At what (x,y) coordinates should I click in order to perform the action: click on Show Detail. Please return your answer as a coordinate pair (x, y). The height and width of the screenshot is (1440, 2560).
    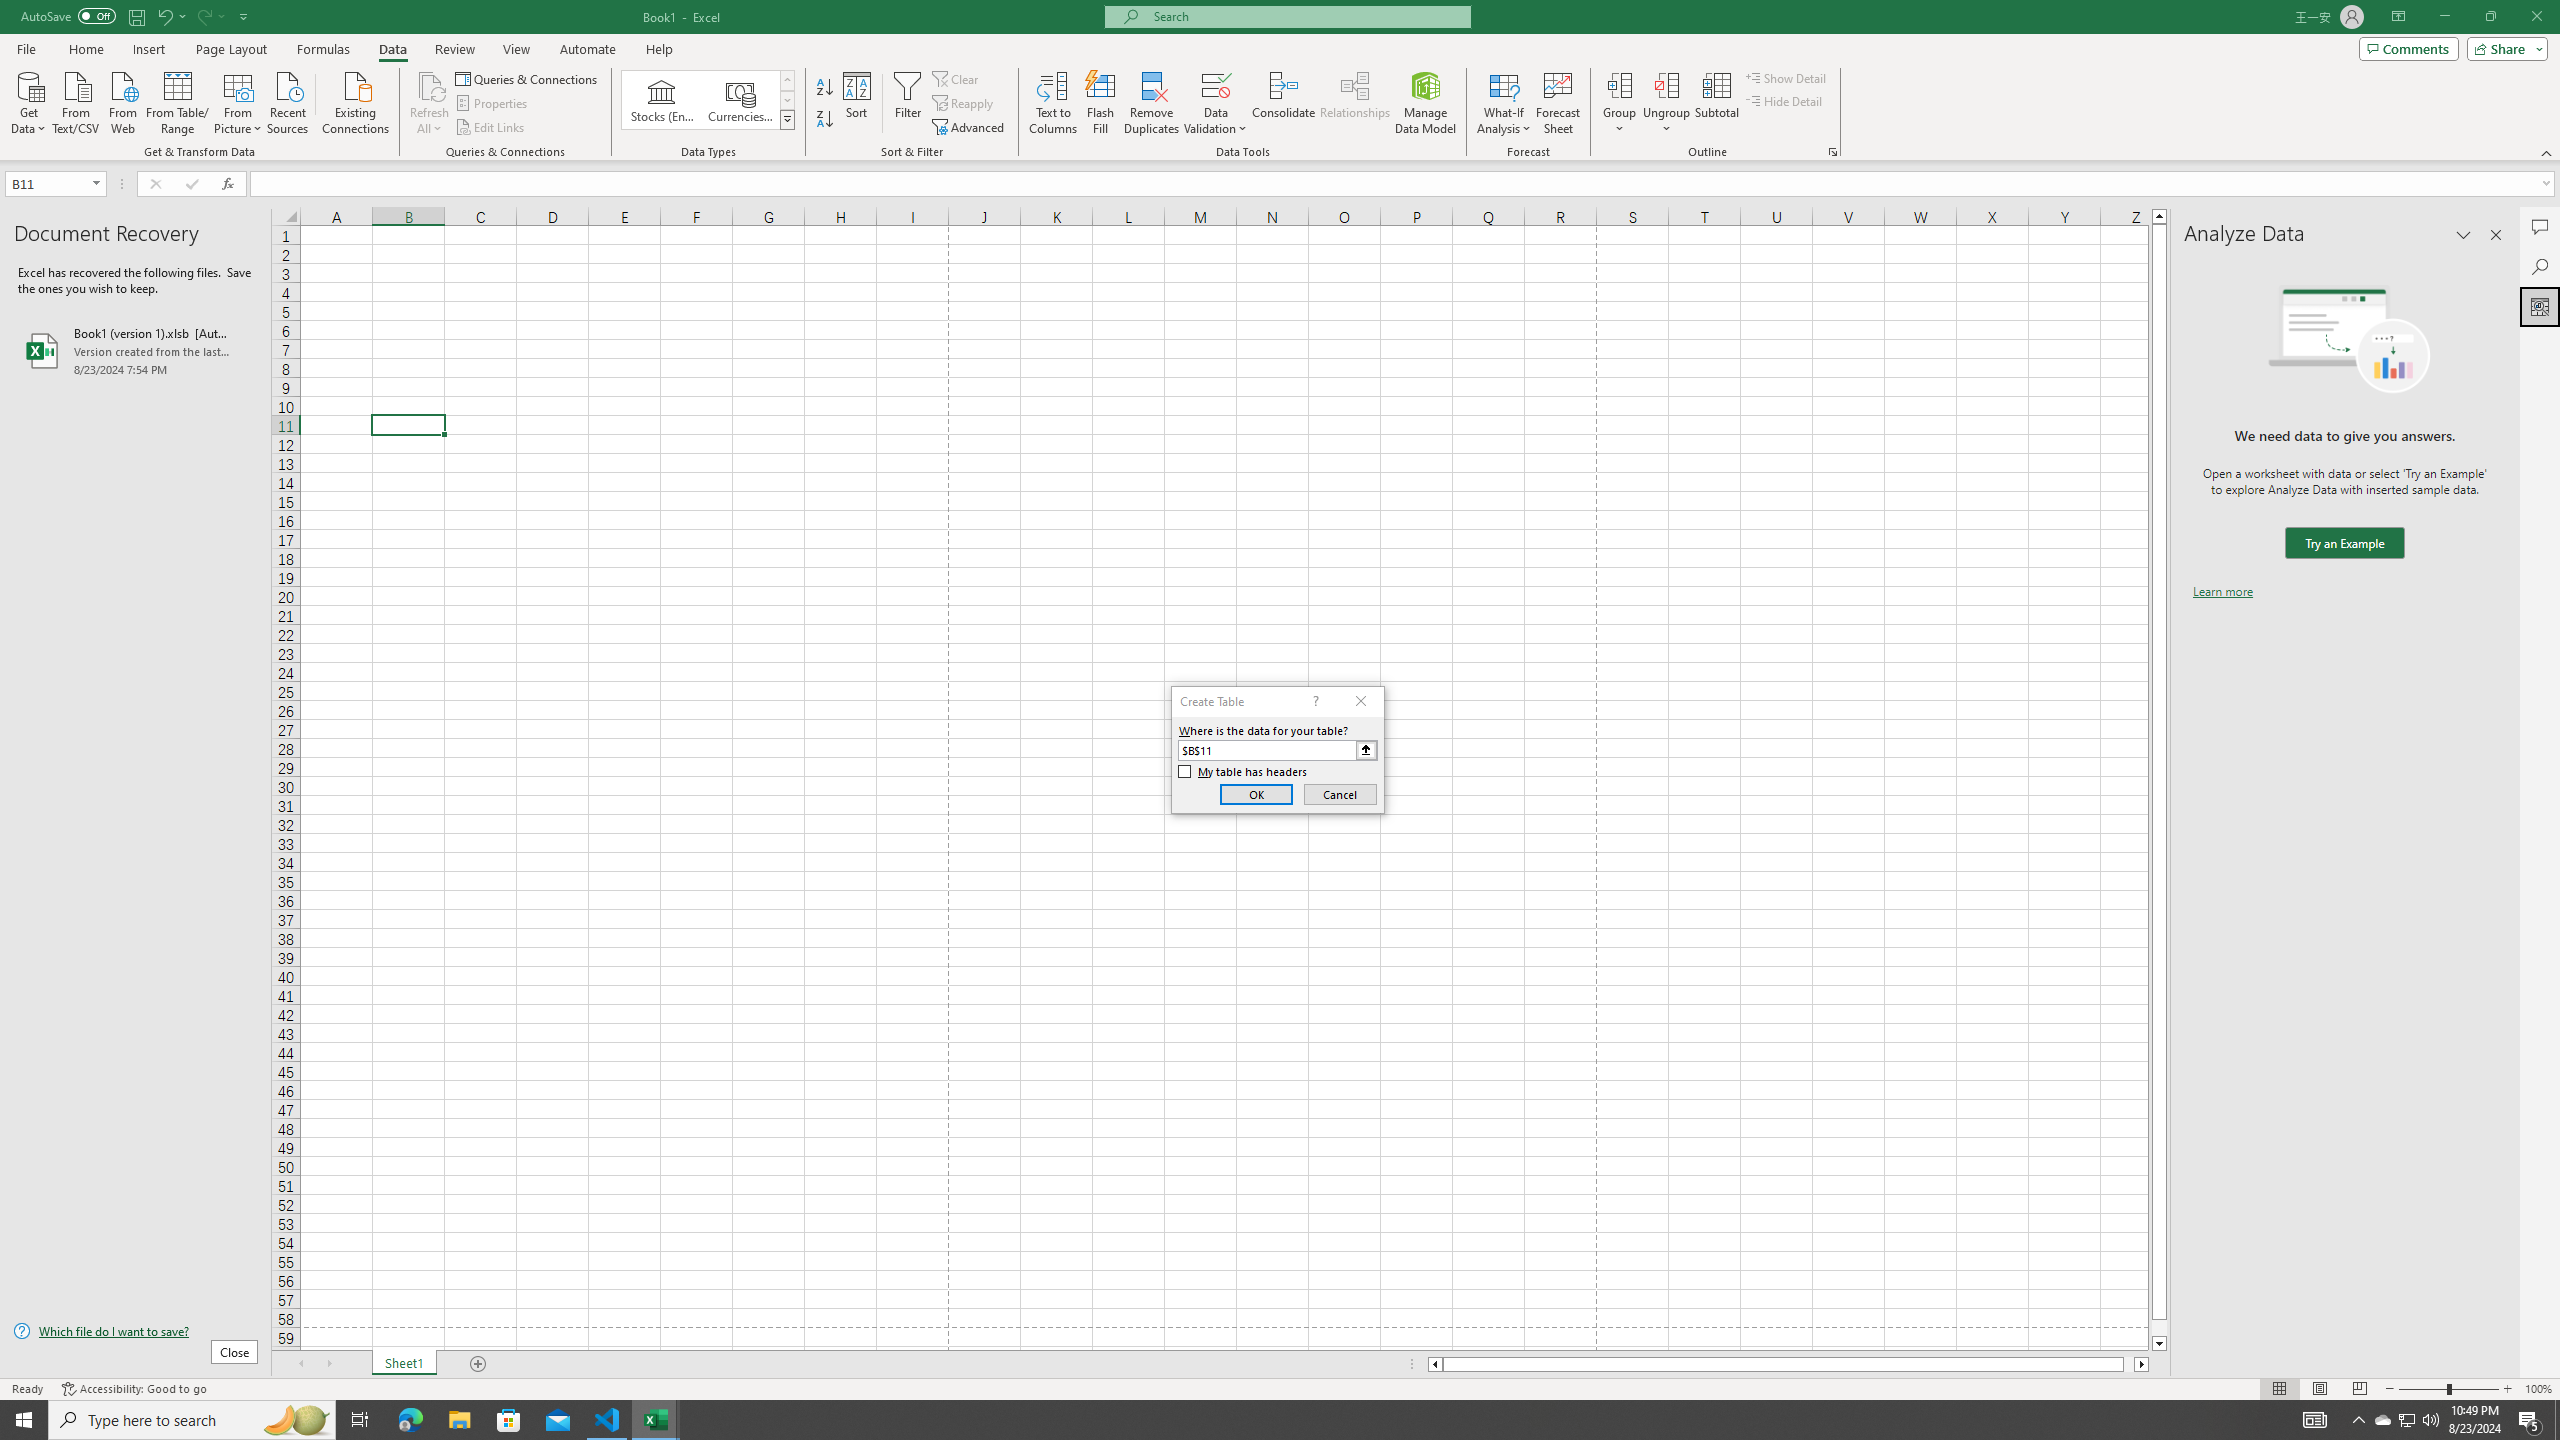
    Looking at the image, I should click on (1786, 78).